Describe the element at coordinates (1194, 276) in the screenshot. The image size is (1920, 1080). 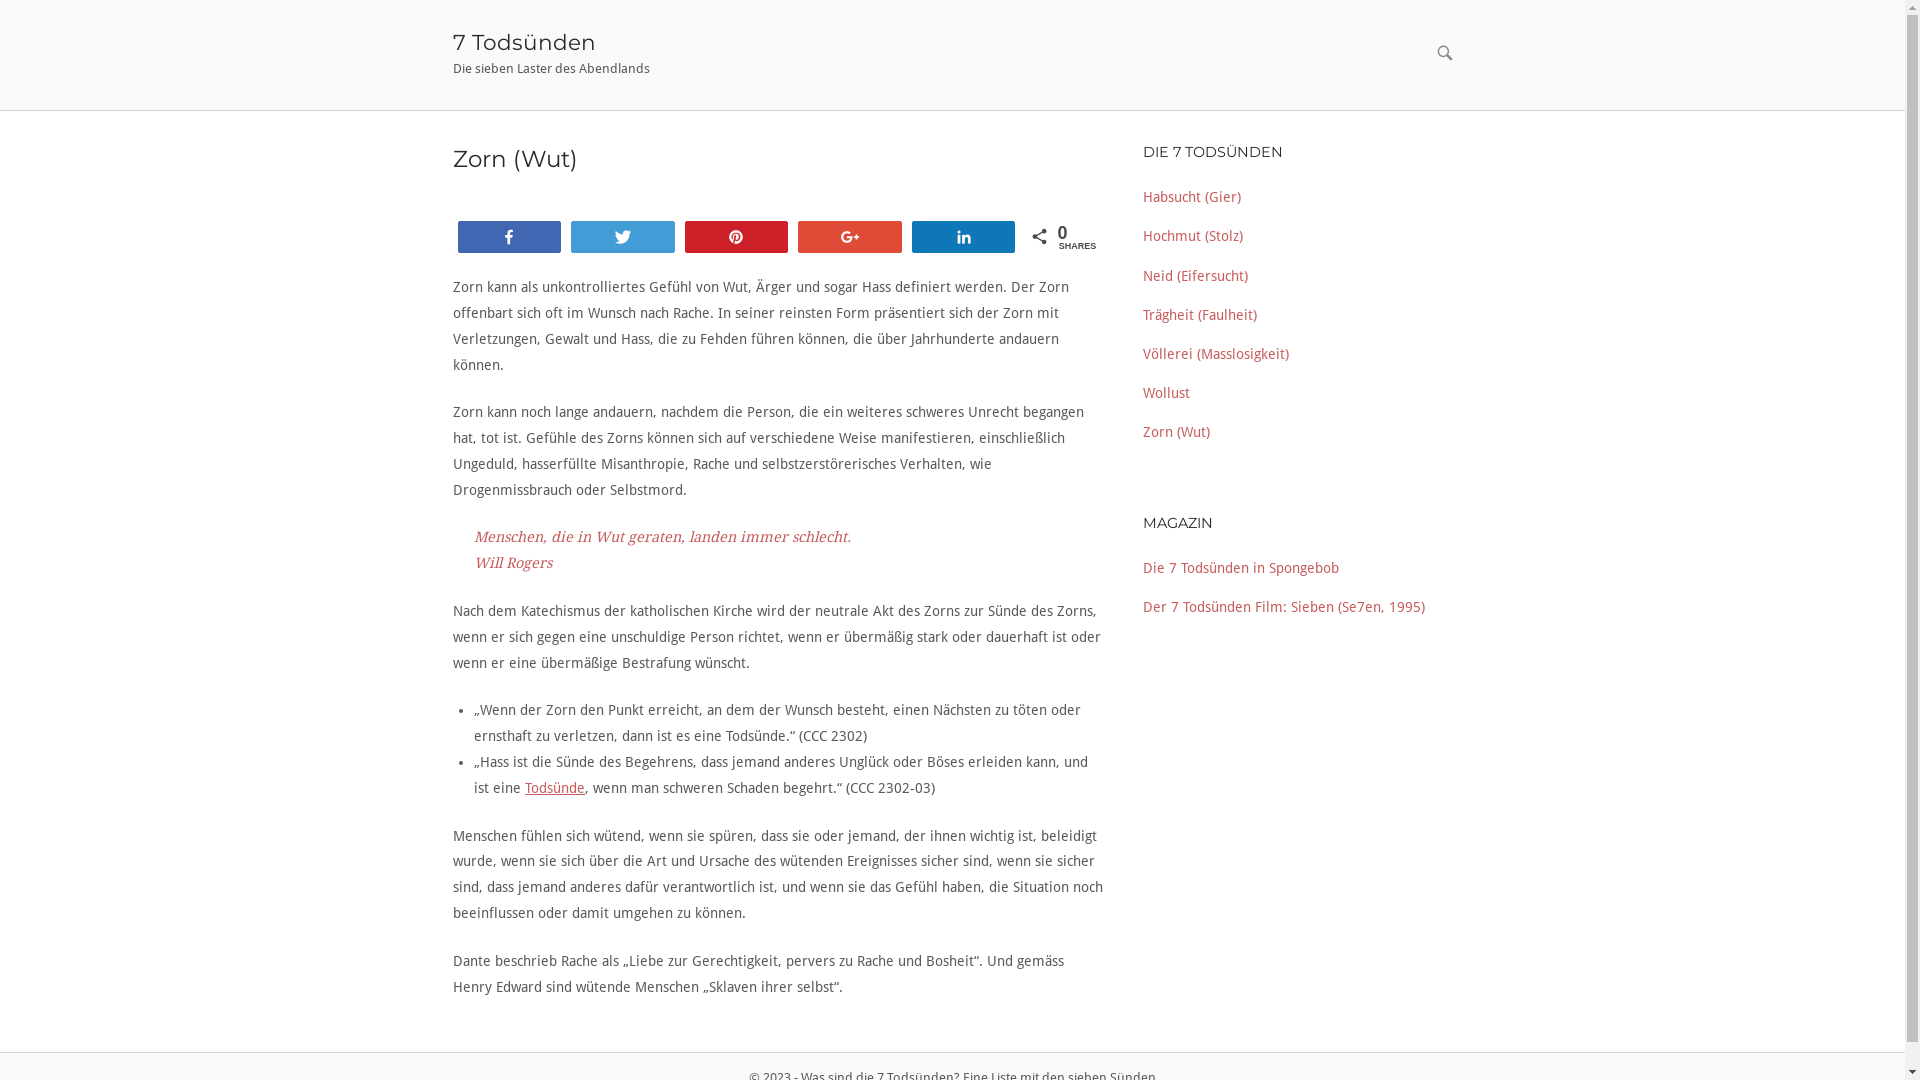
I see `Neid (Eifersucht)` at that location.